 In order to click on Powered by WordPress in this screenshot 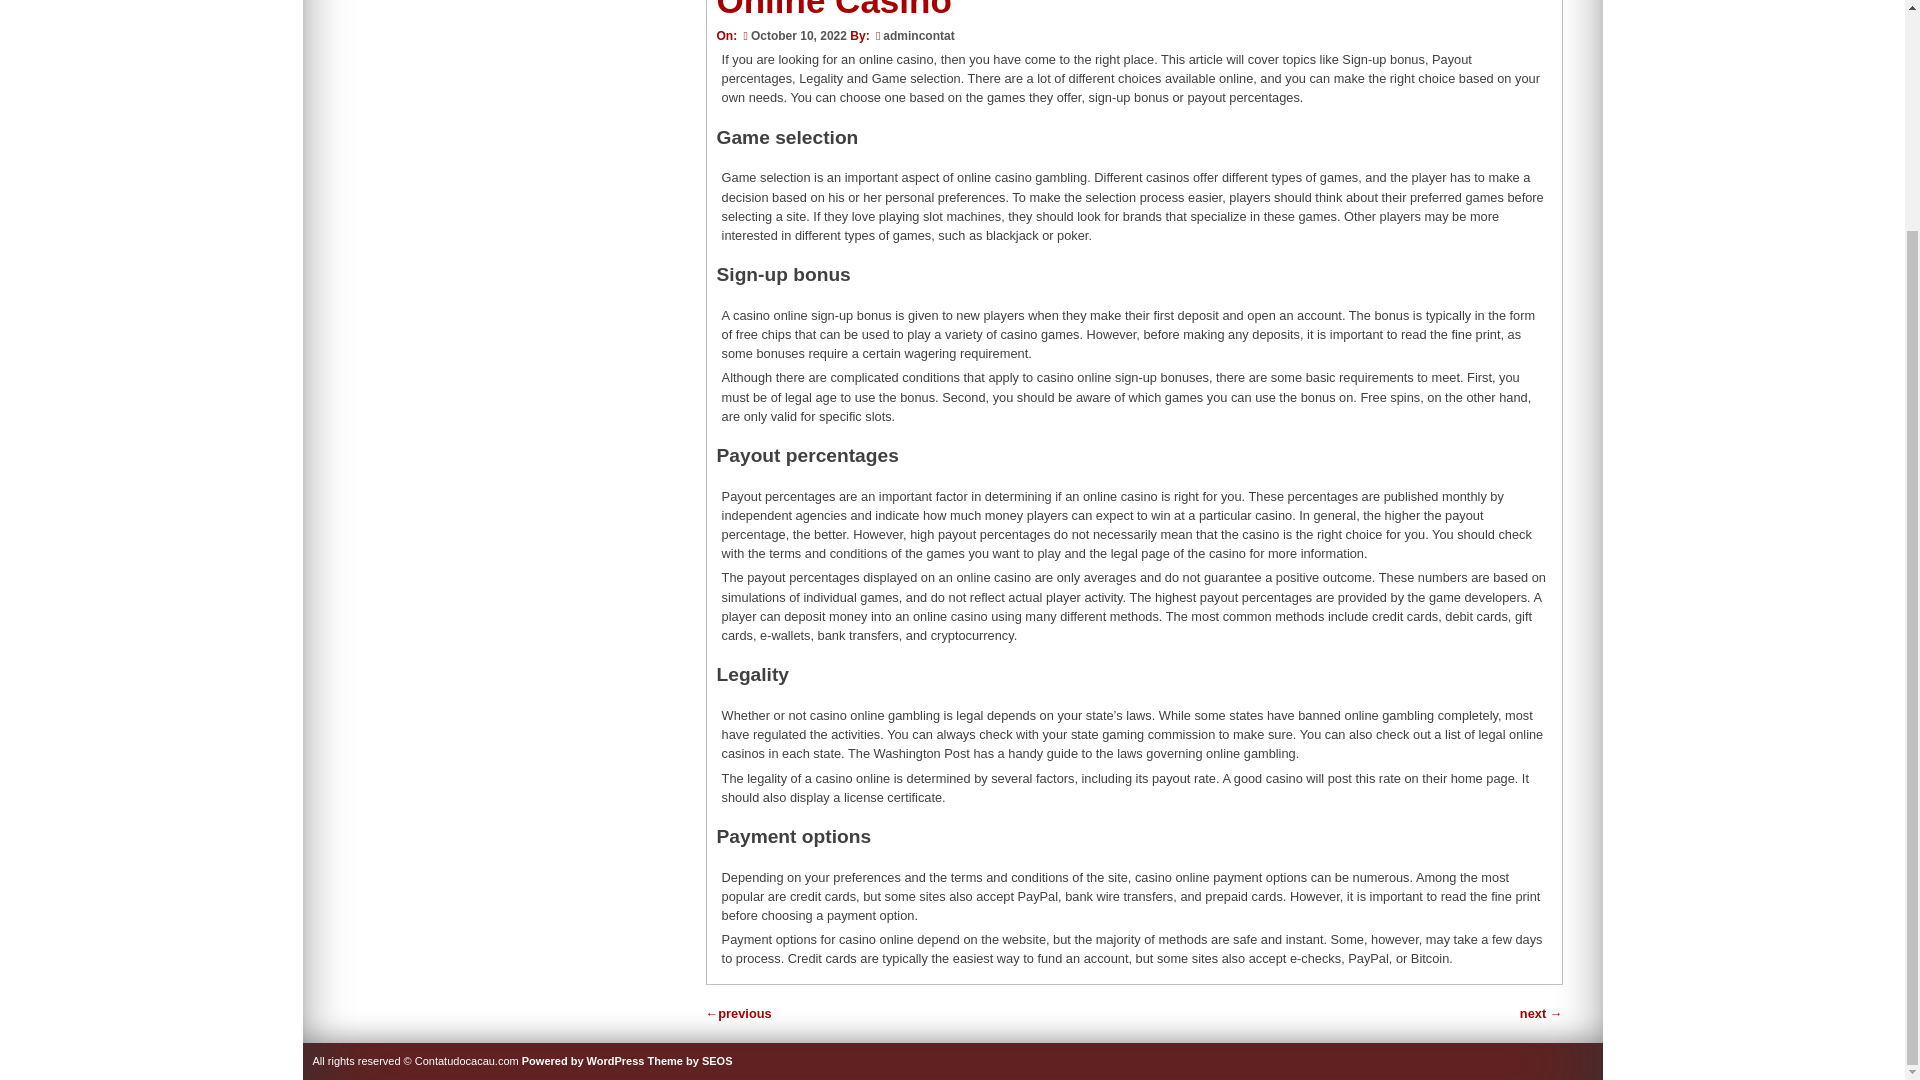, I will do `click(584, 1061)`.